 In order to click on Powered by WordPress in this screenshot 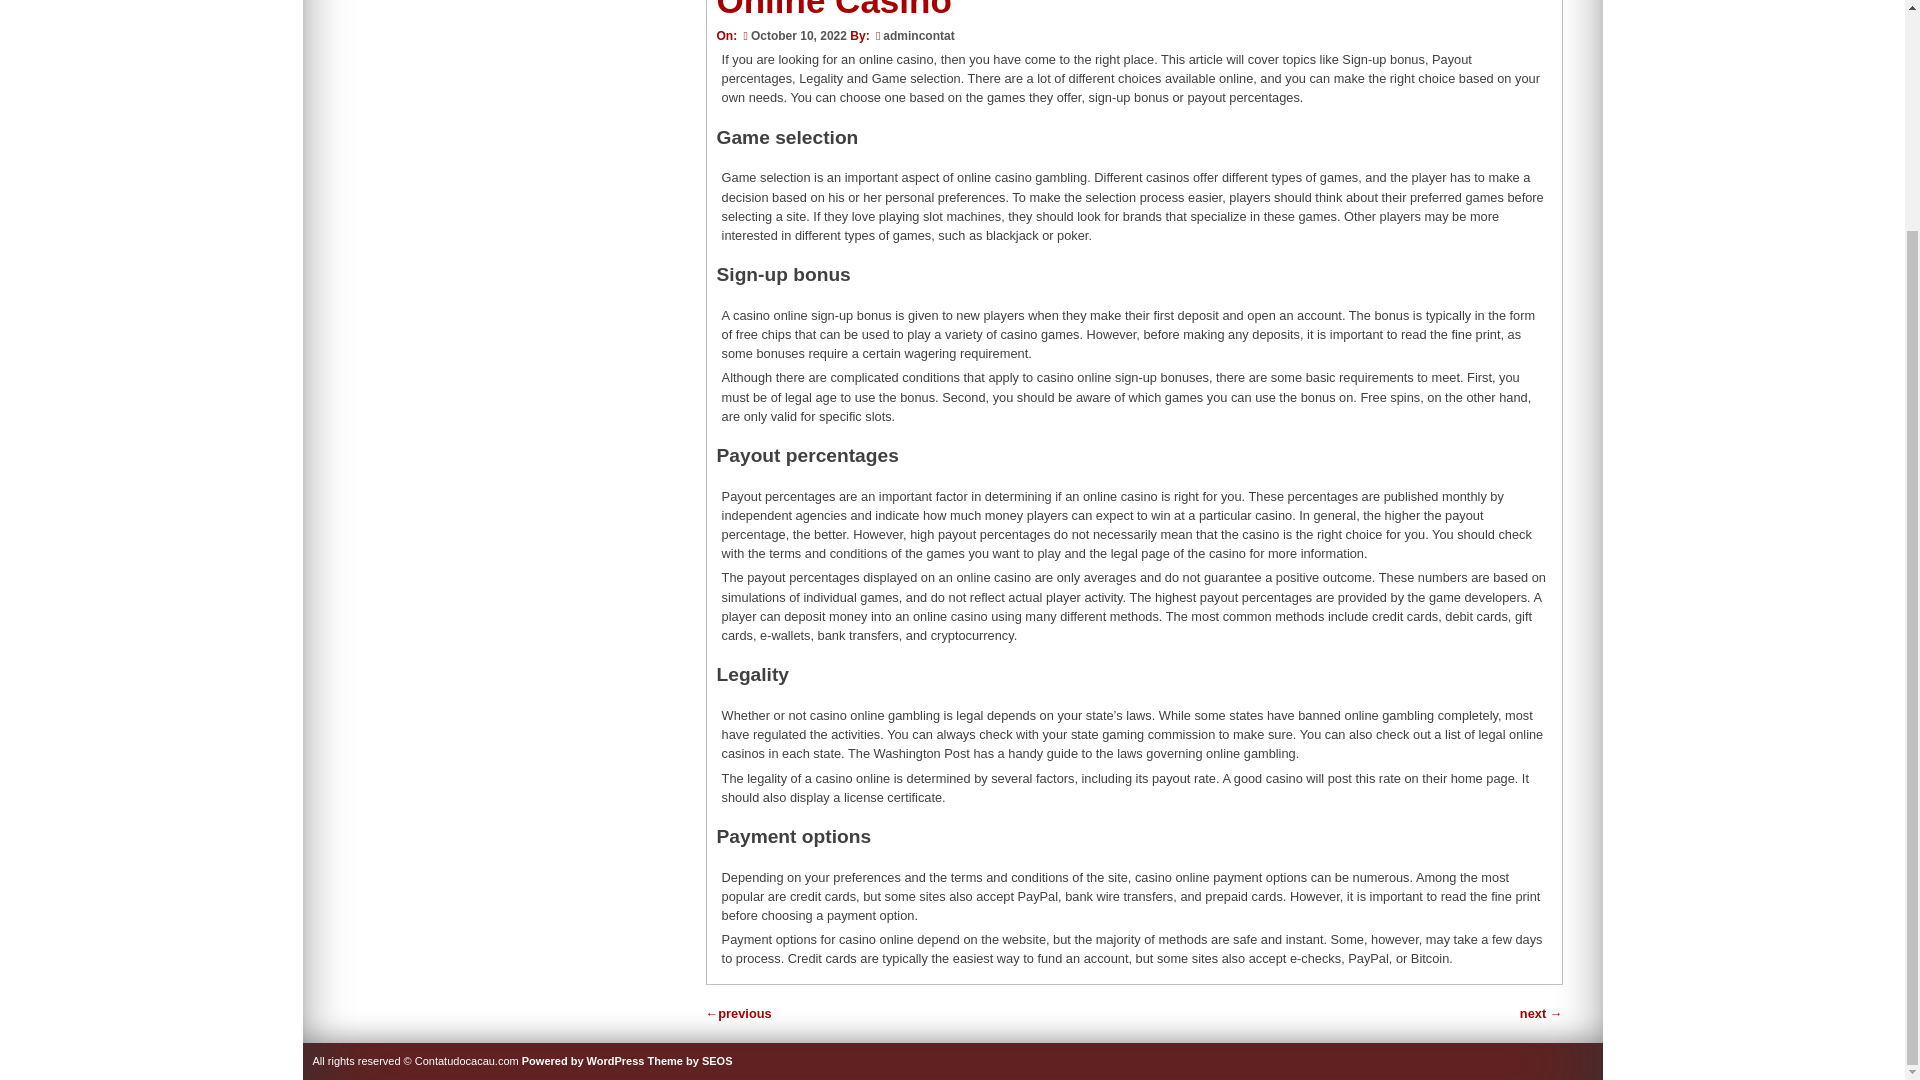, I will do `click(584, 1061)`.